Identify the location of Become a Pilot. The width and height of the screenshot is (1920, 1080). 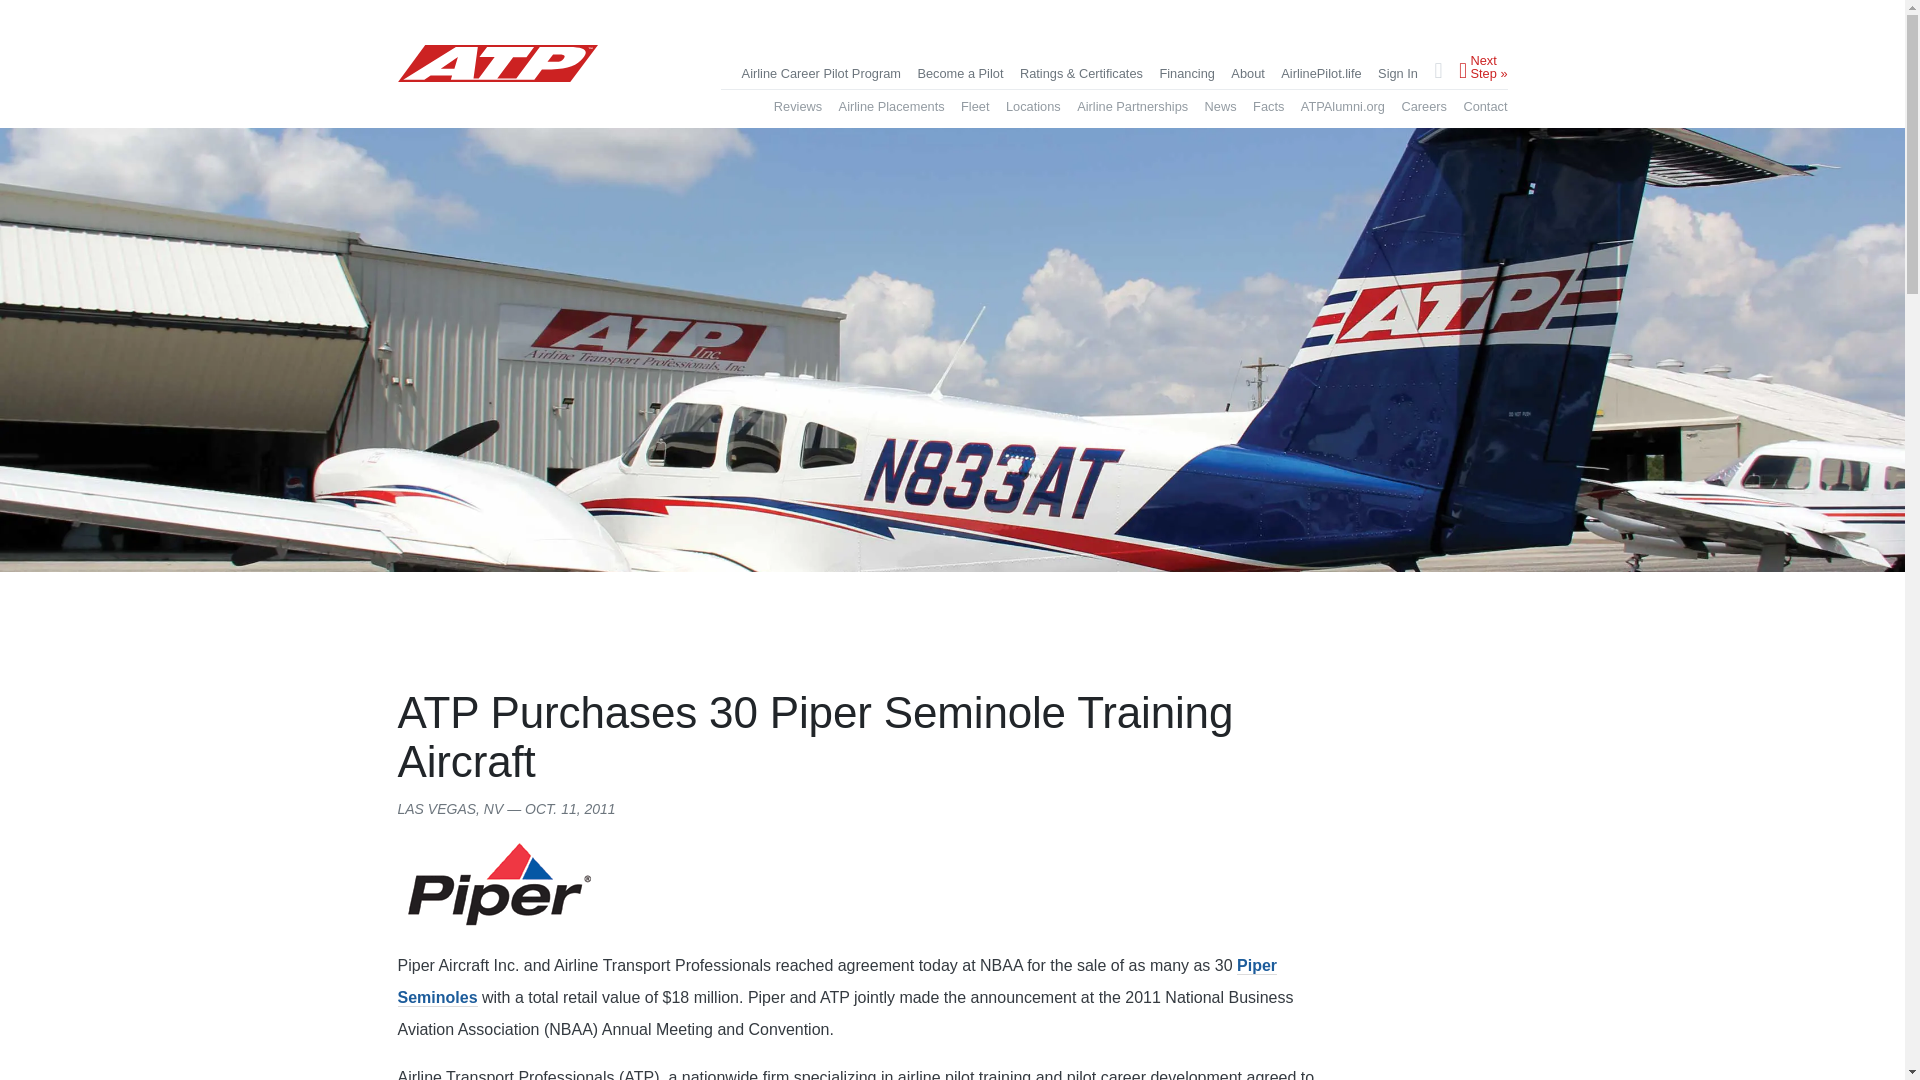
(960, 74).